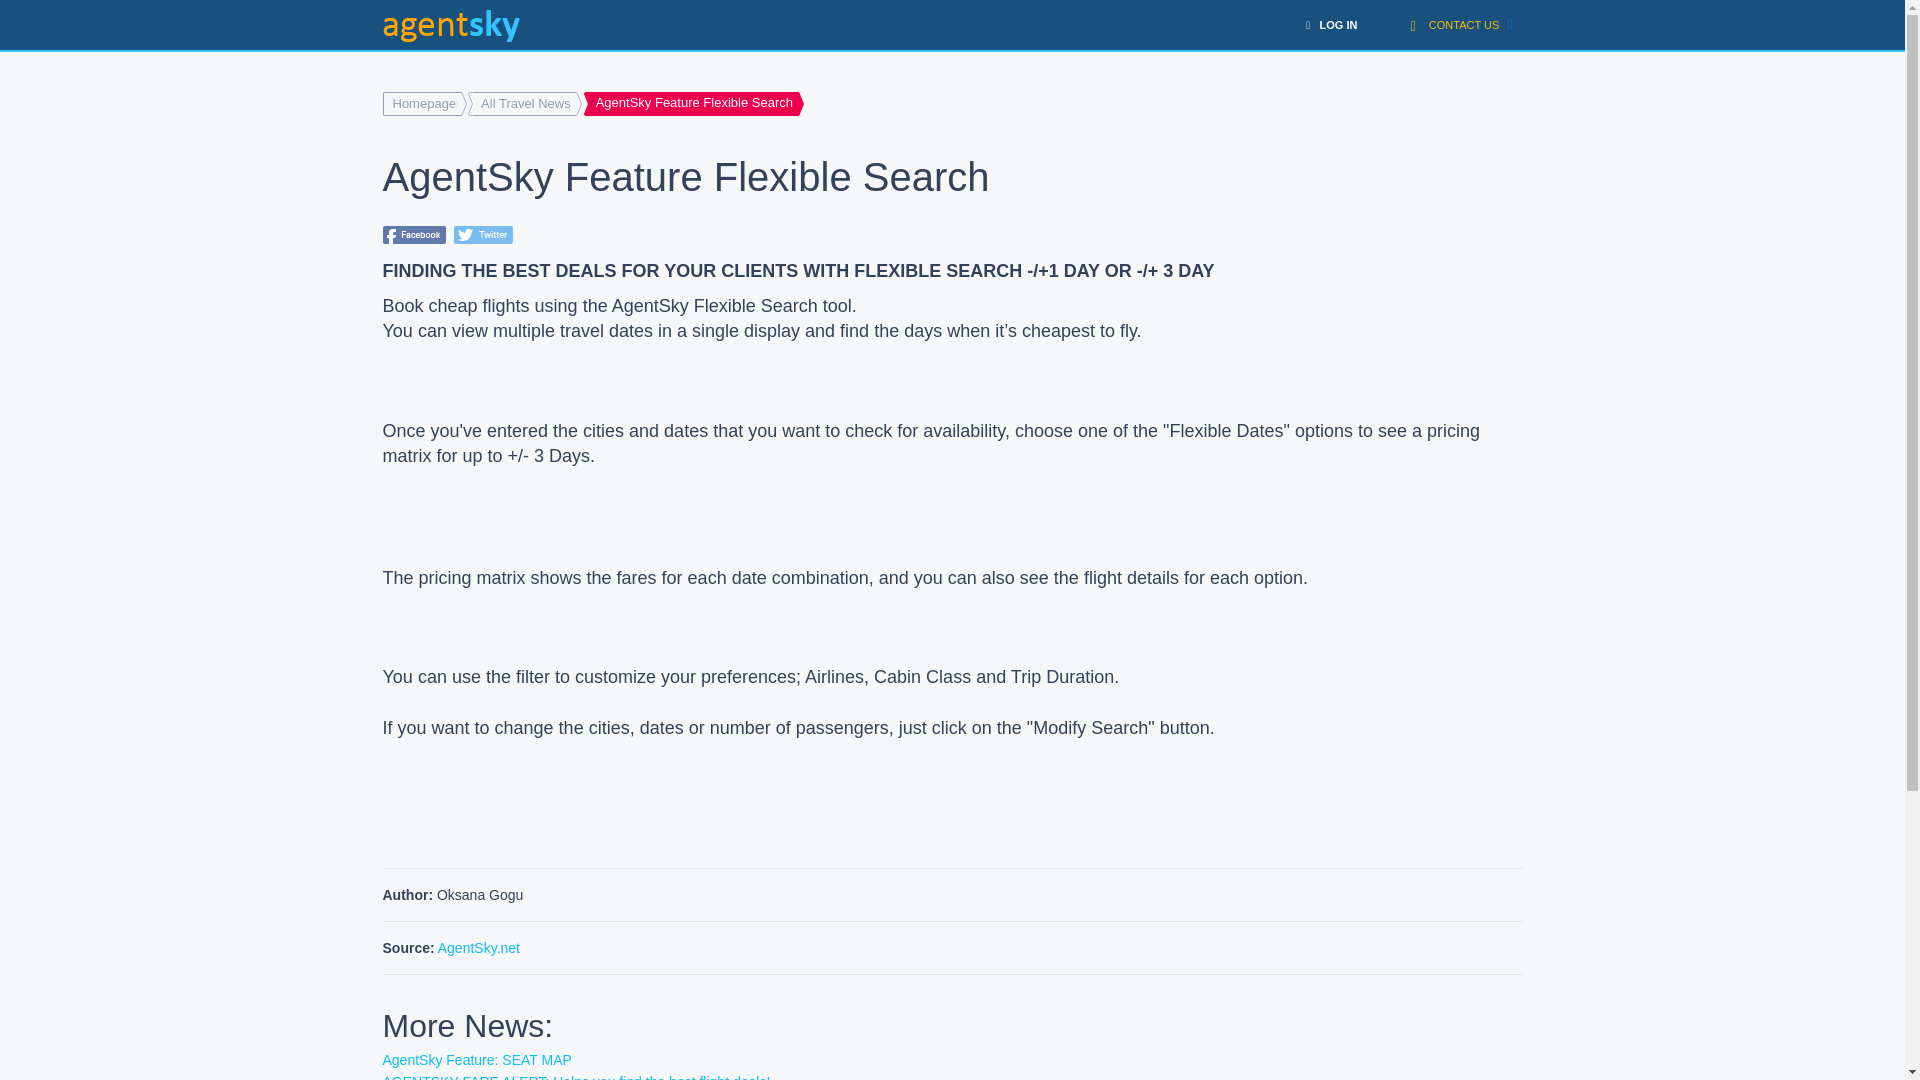  Describe the element at coordinates (450, 26) in the screenshot. I see `AgentSky.Net` at that location.